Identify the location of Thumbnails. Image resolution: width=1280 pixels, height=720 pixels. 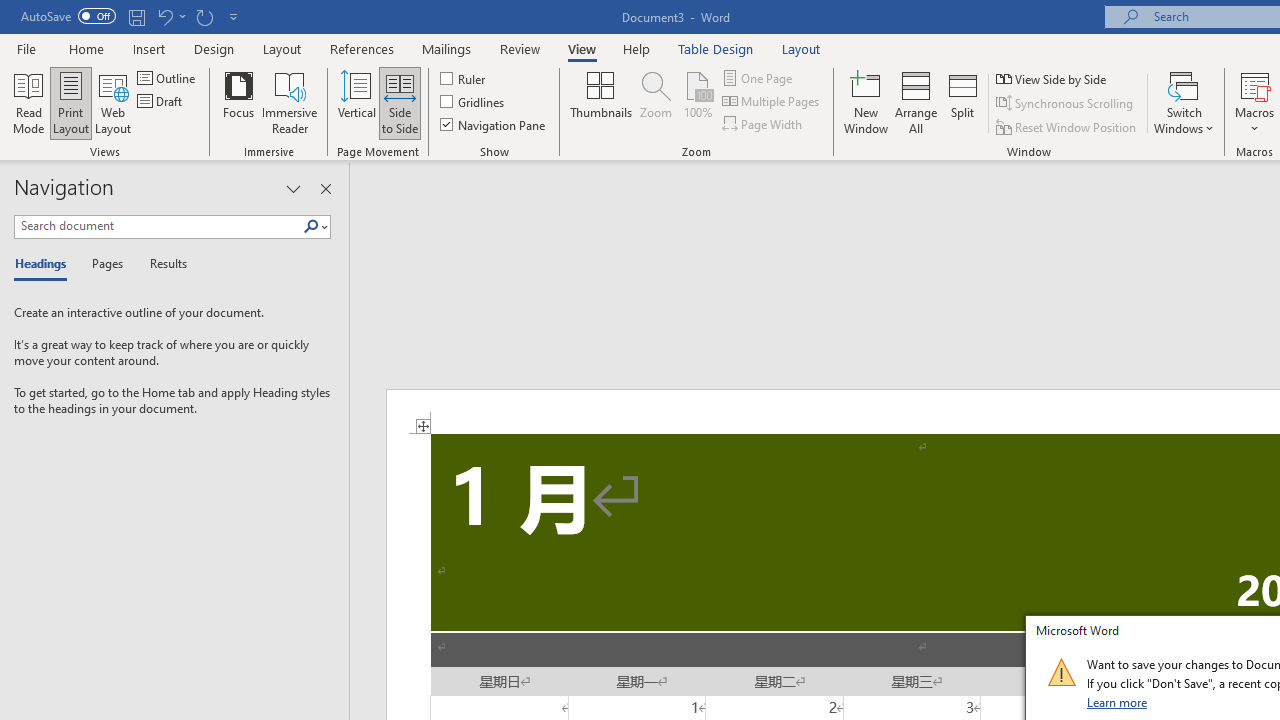
(601, 102).